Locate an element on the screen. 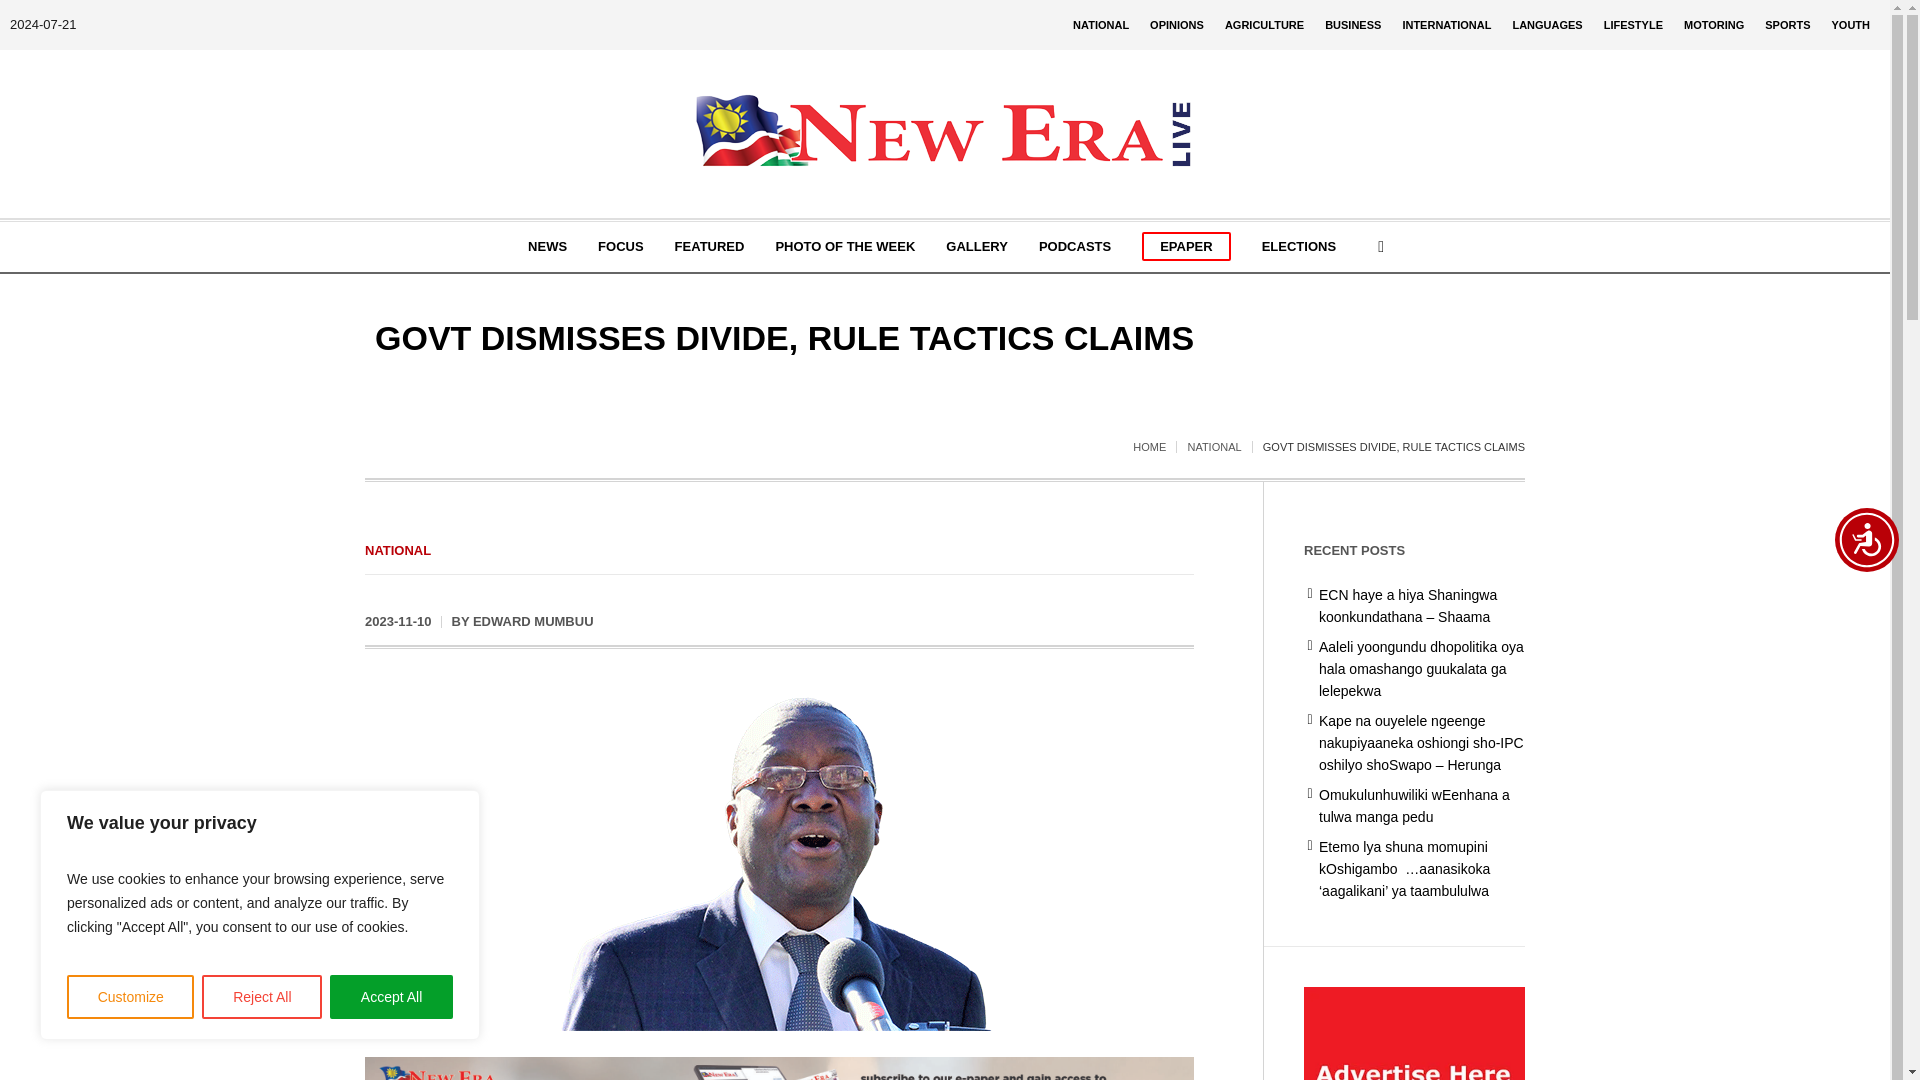 The image size is (1920, 1080). Govt dismisses divide, rule tactics claims is located at coordinates (779, 858).